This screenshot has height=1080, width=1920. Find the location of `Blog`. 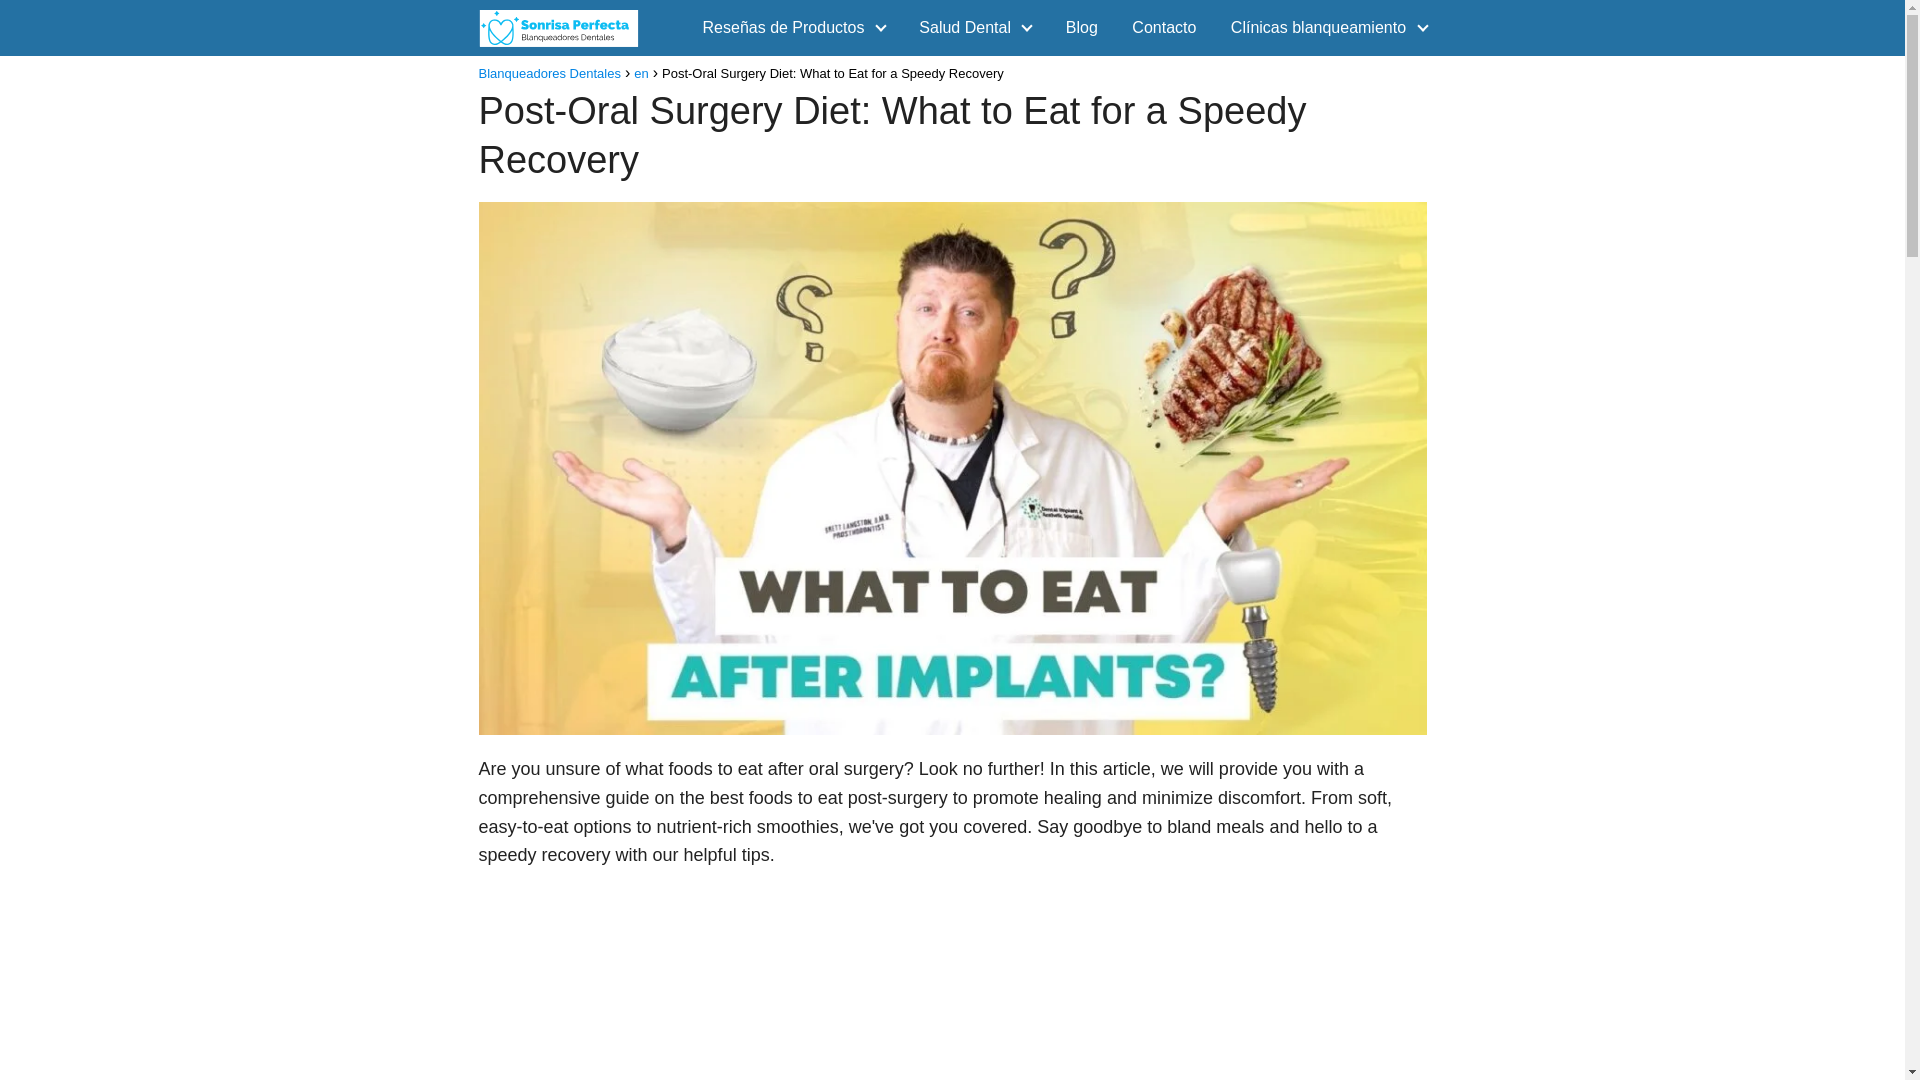

Blog is located at coordinates (1082, 27).